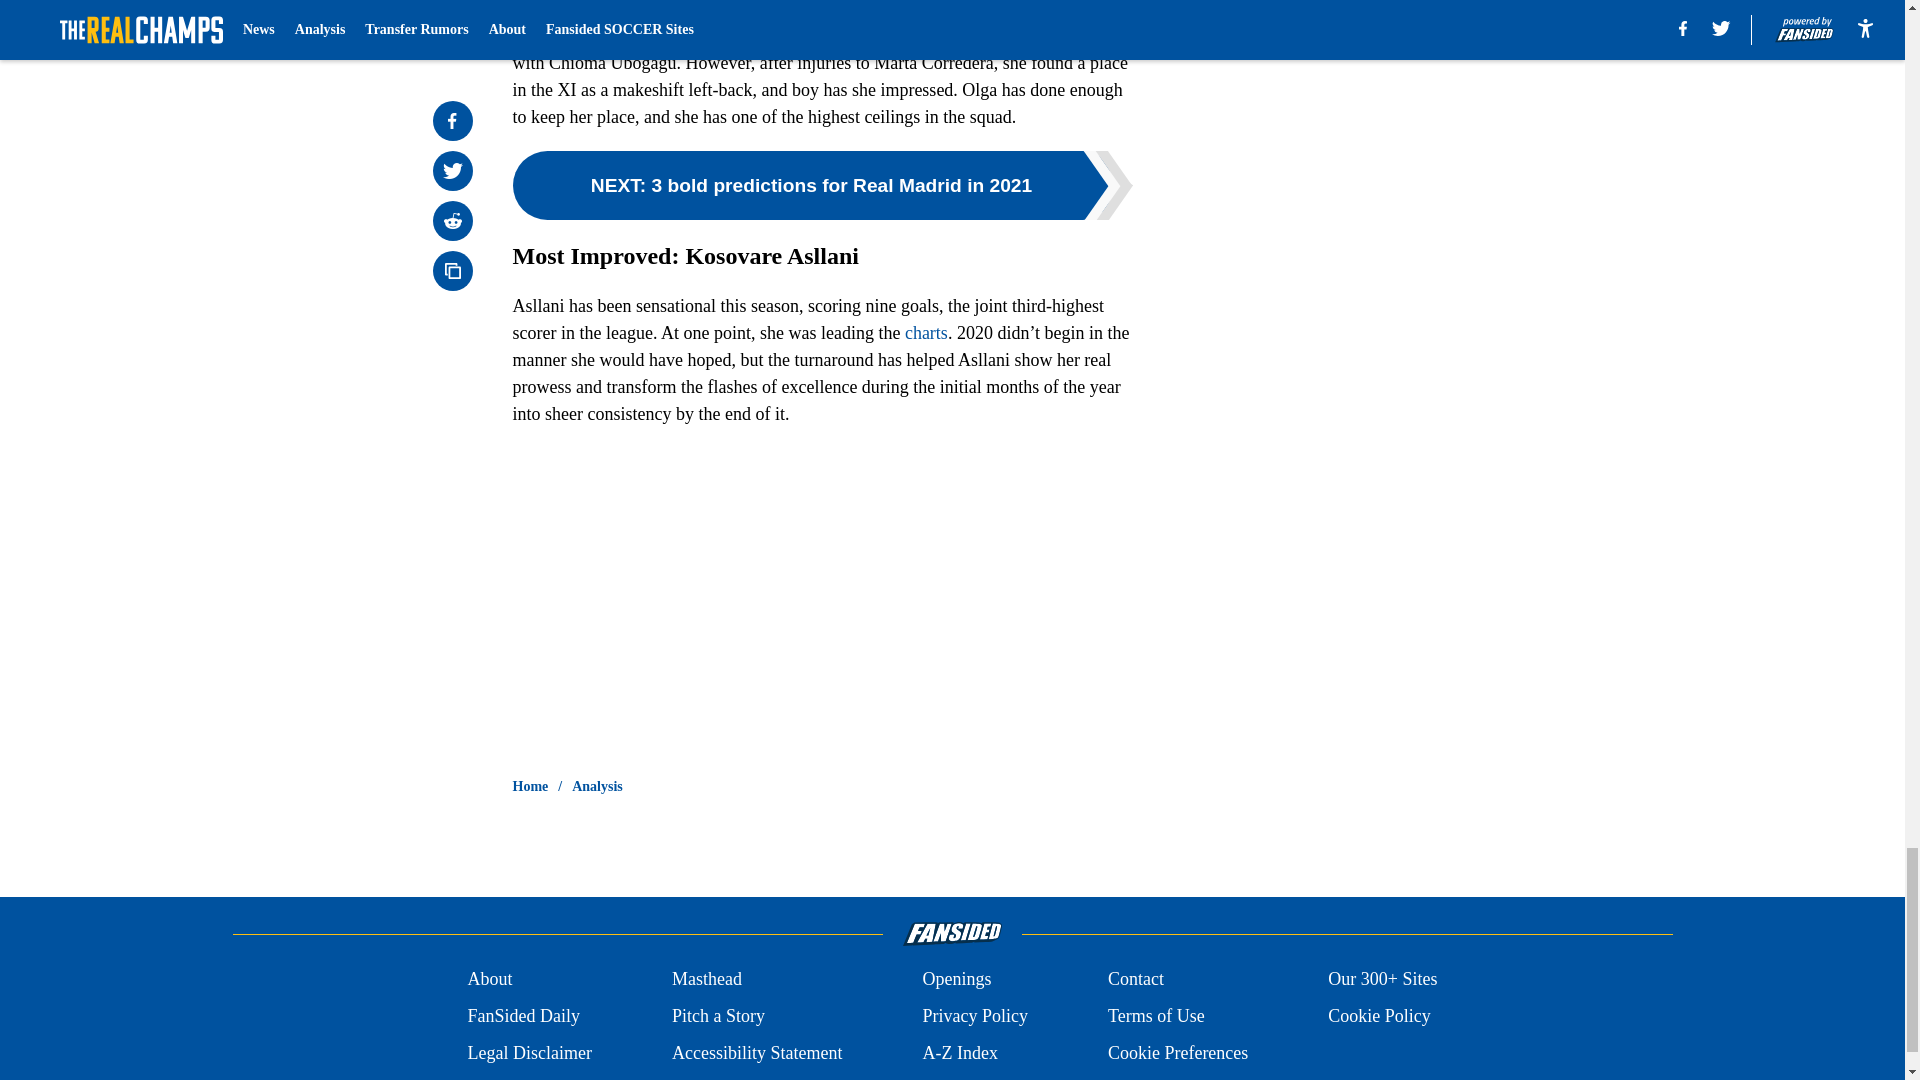 The height and width of the screenshot is (1080, 1920). What do you see at coordinates (822, 186) in the screenshot?
I see `NEXT: 3 bold predictions for Real Madrid in 2021` at bounding box center [822, 186].